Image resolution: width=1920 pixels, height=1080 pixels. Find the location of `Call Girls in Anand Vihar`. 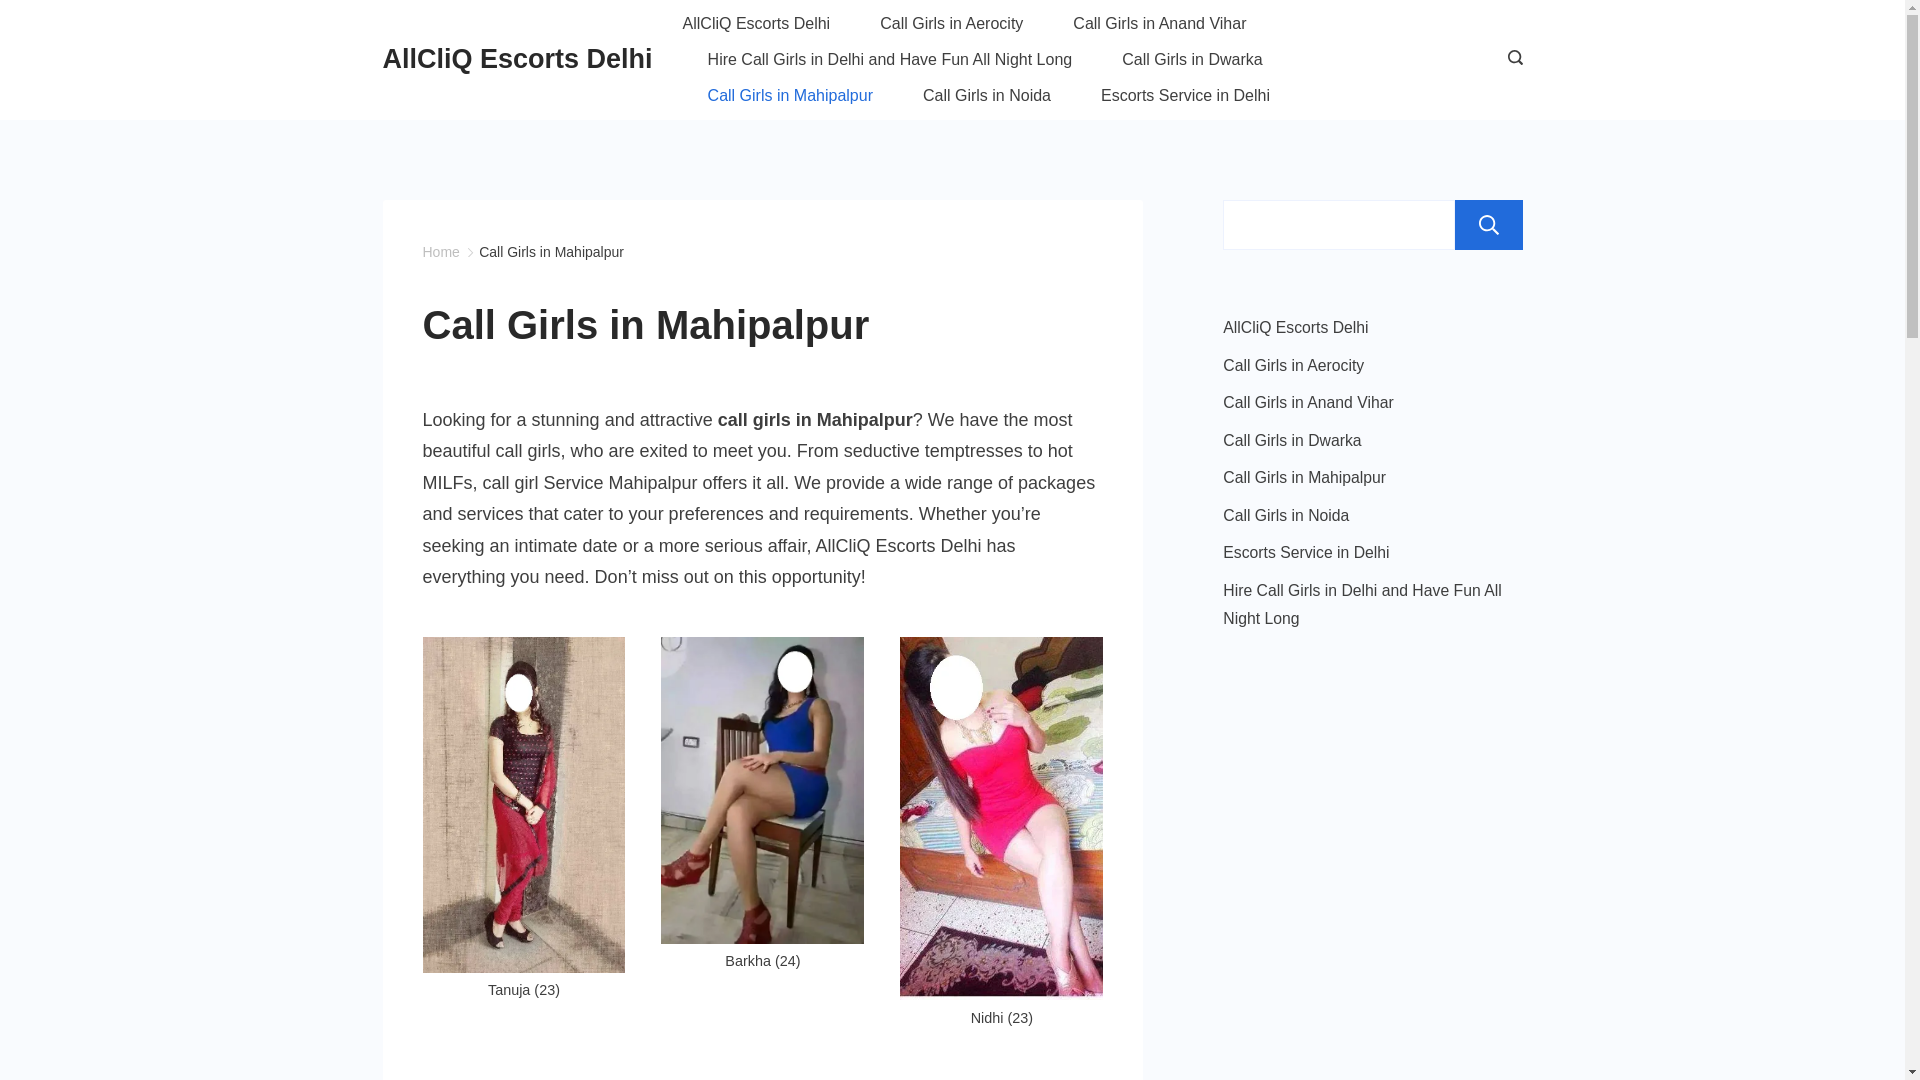

Call Girls in Anand Vihar is located at coordinates (1160, 24).